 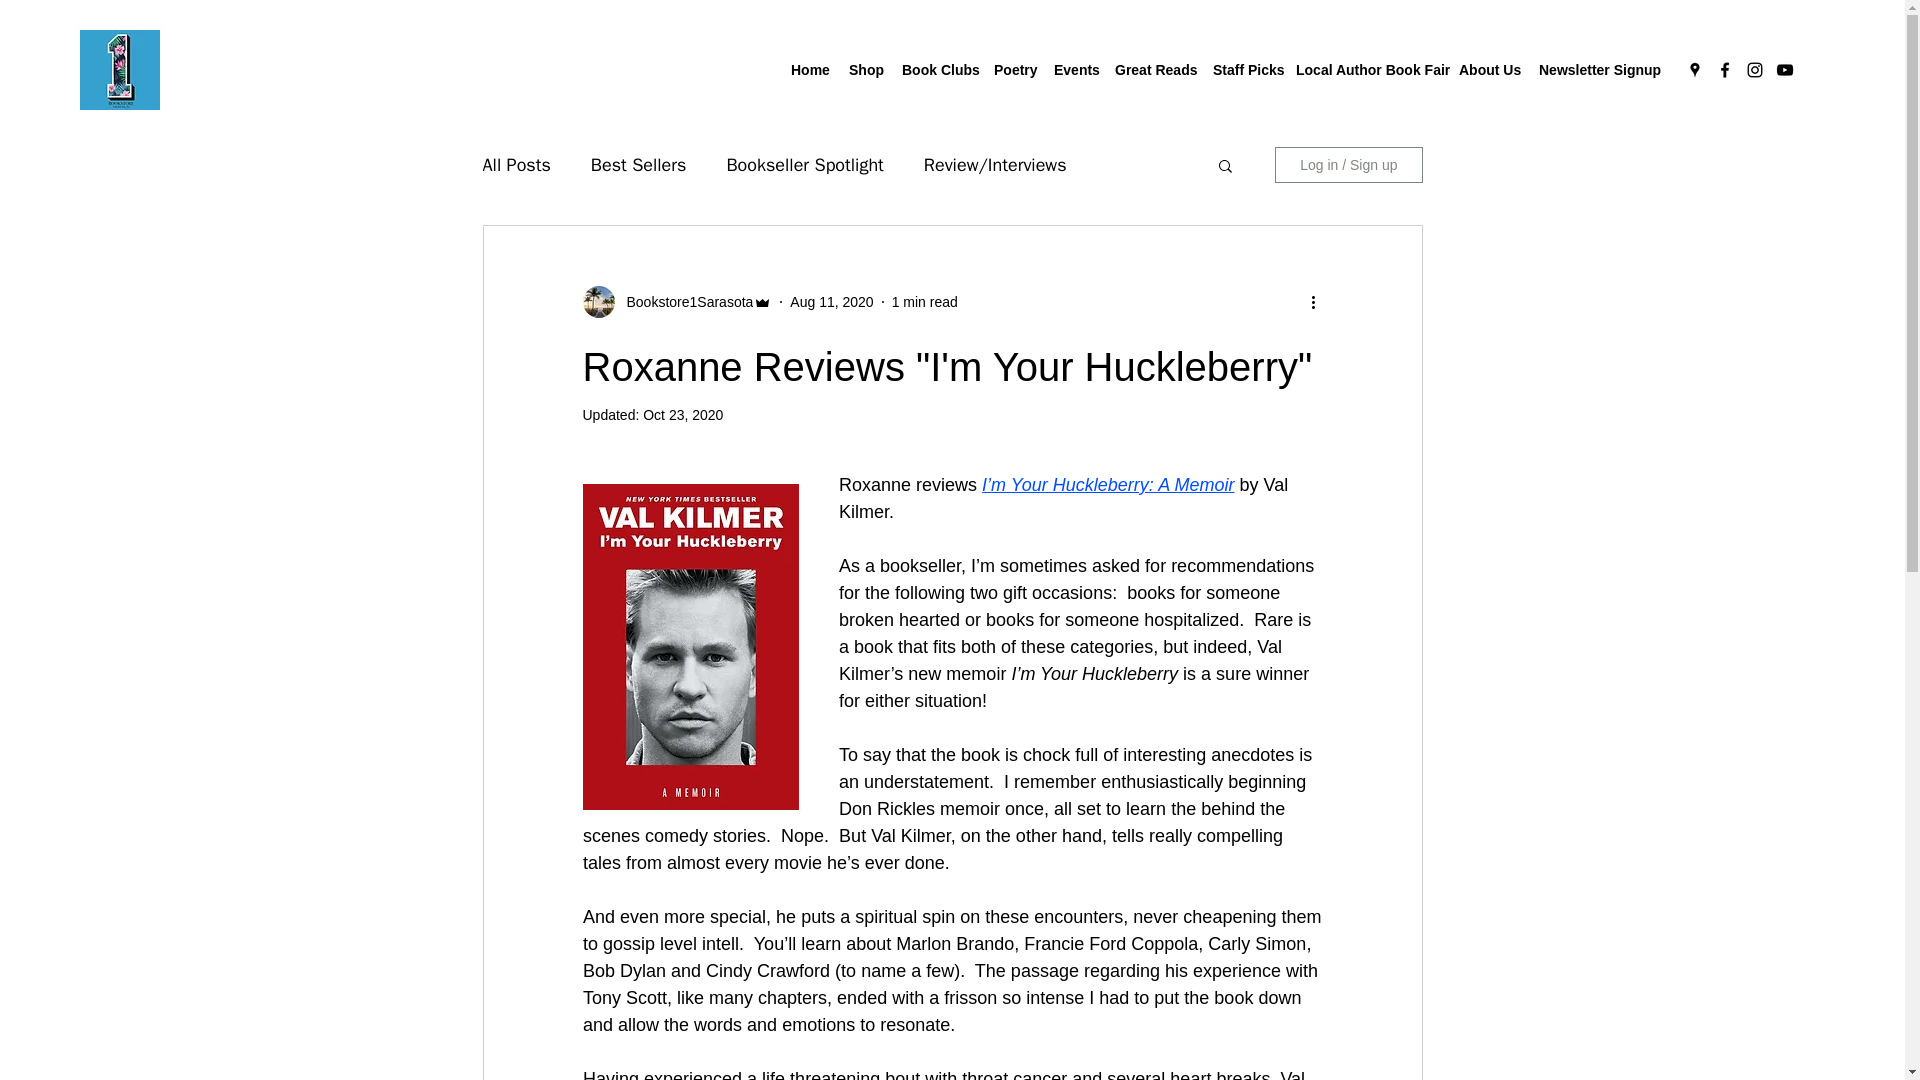 What do you see at coordinates (925, 301) in the screenshot?
I see `1 min read` at bounding box center [925, 301].